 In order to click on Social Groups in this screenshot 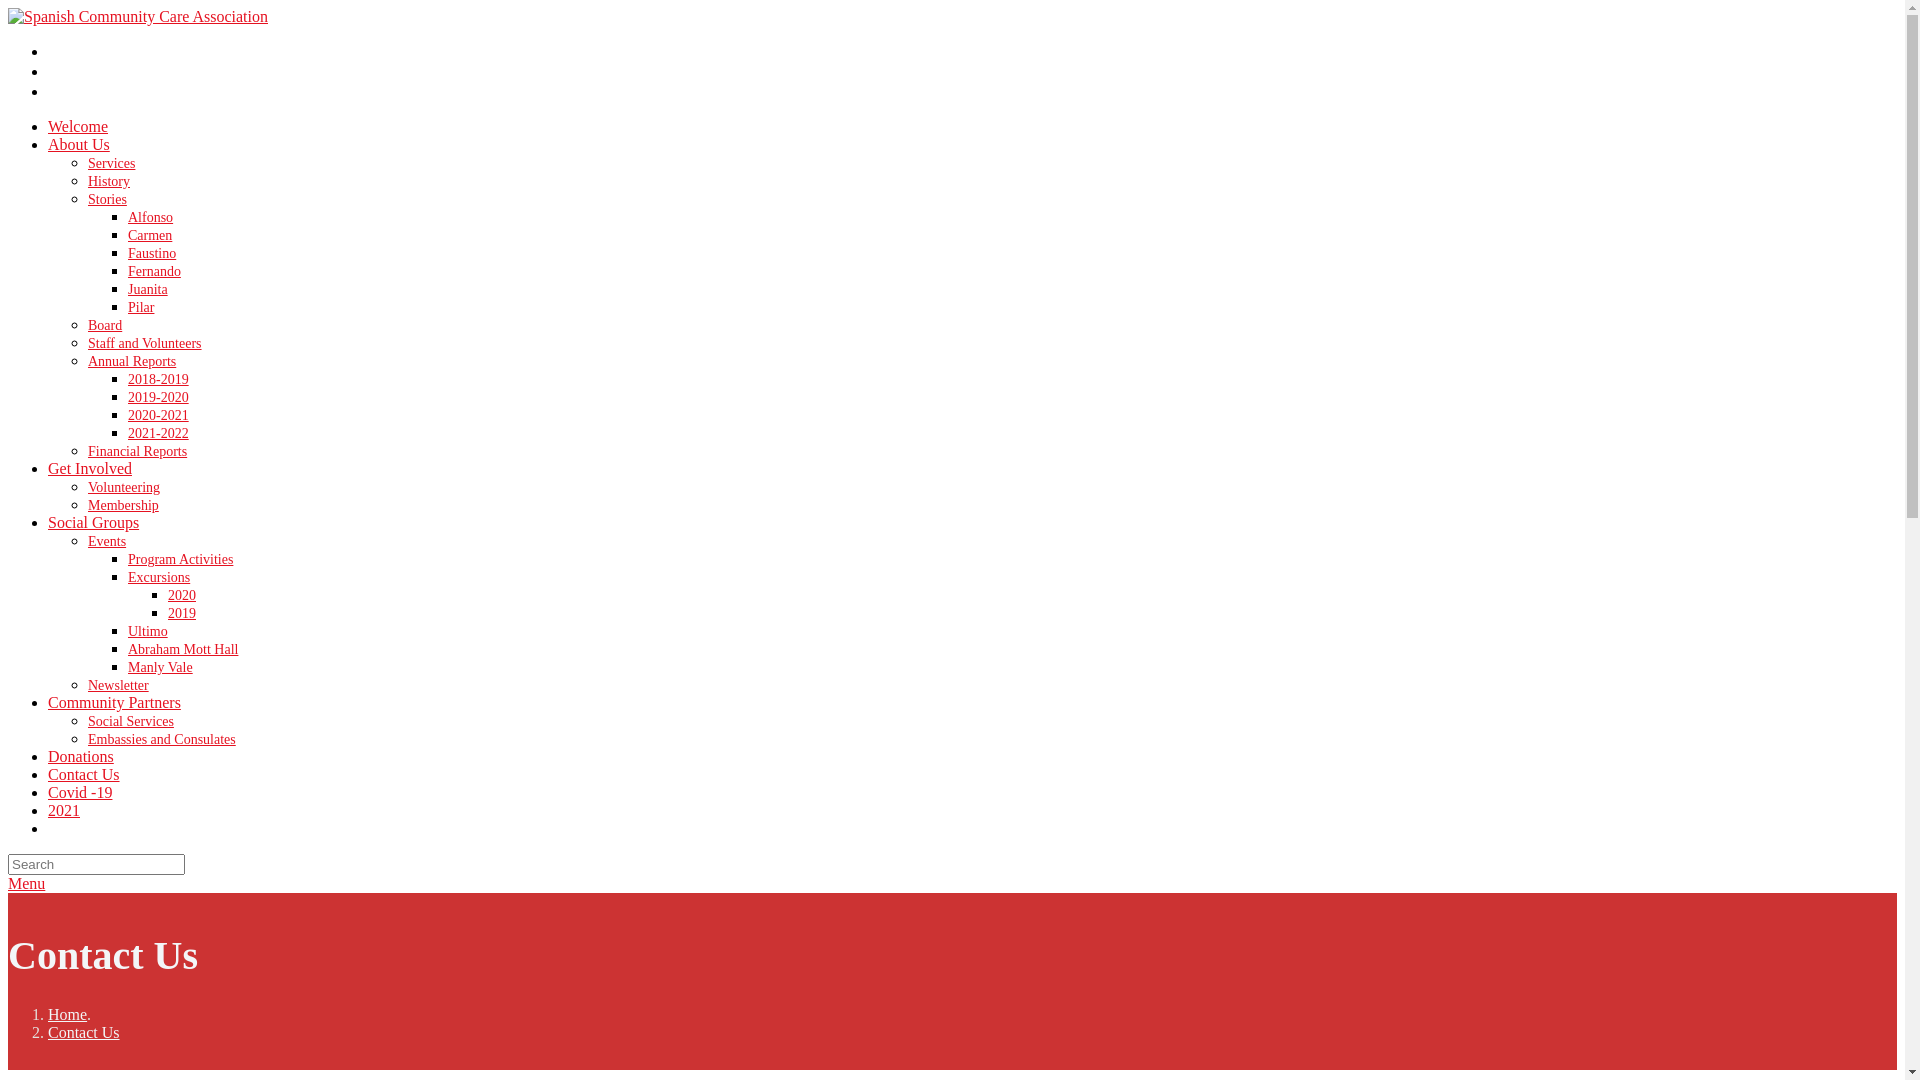, I will do `click(94, 522)`.